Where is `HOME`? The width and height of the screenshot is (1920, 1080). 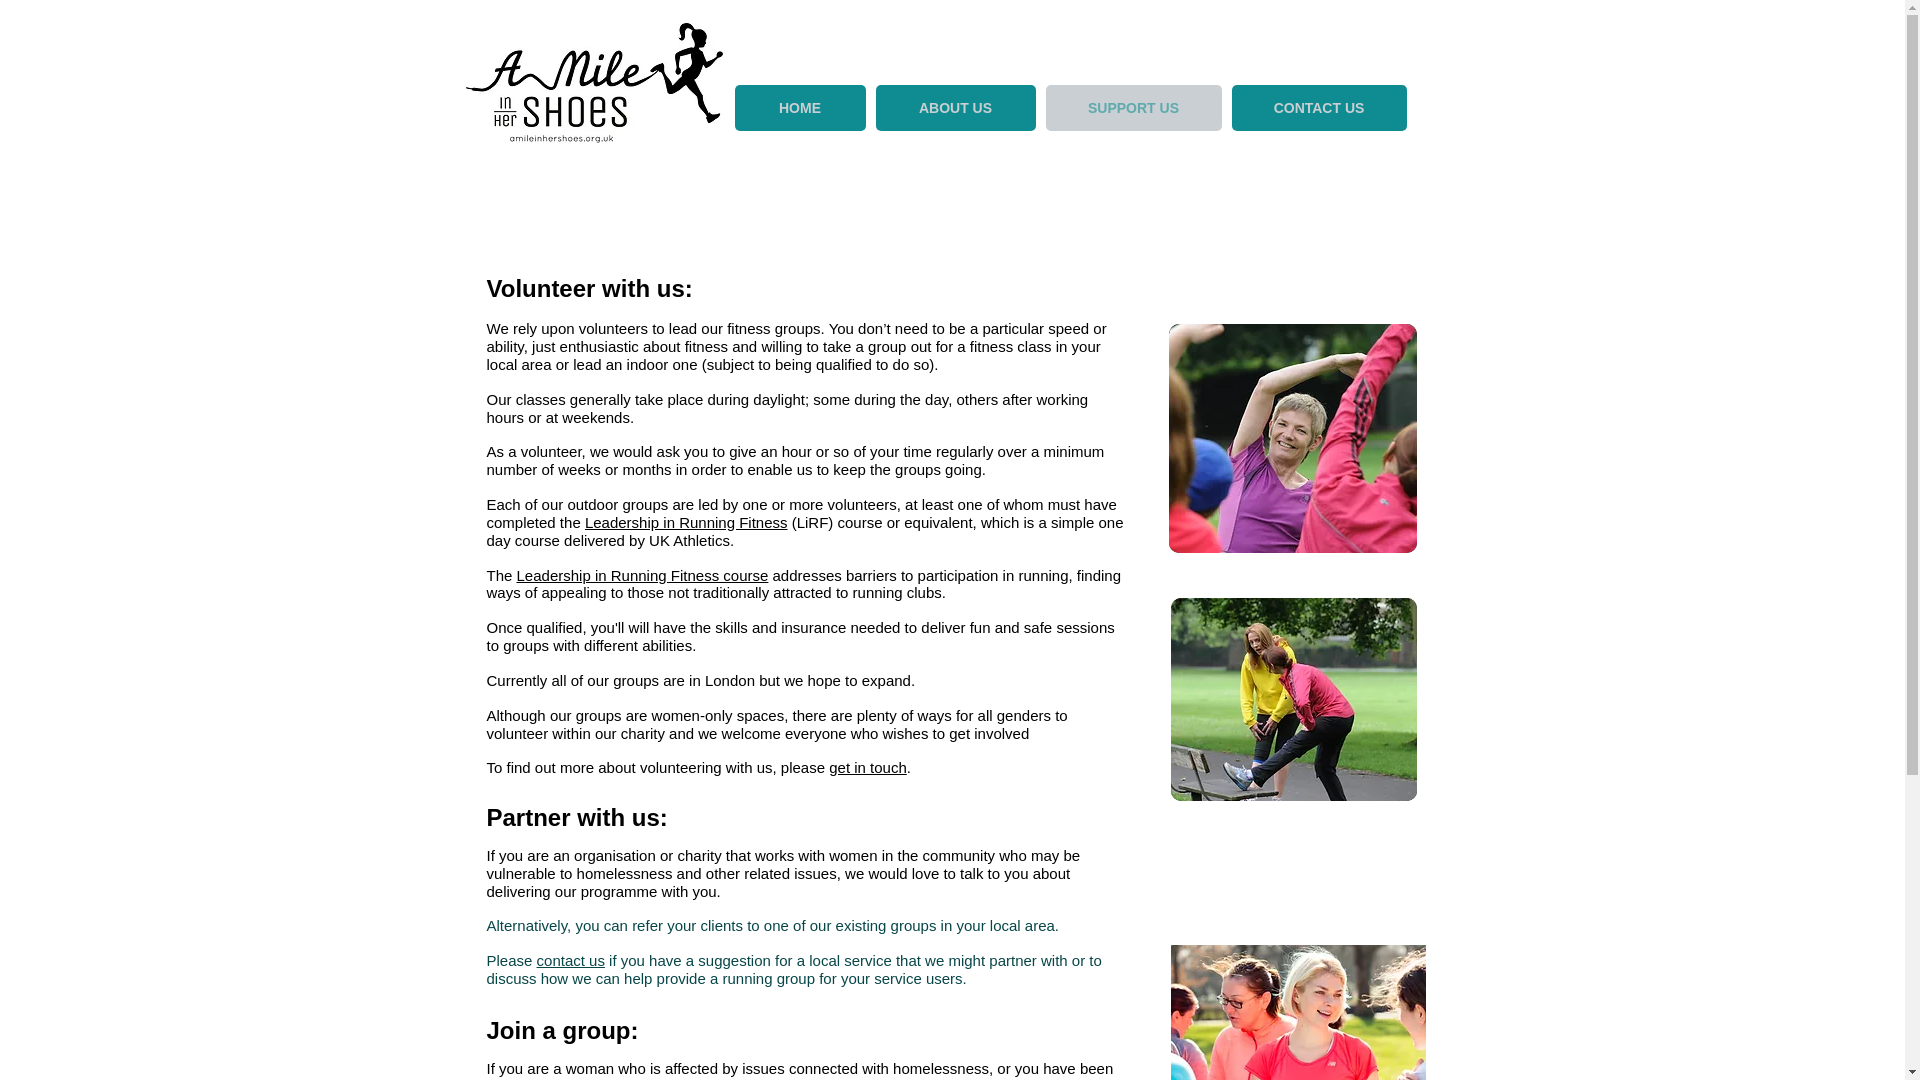 HOME is located at coordinates (799, 108).